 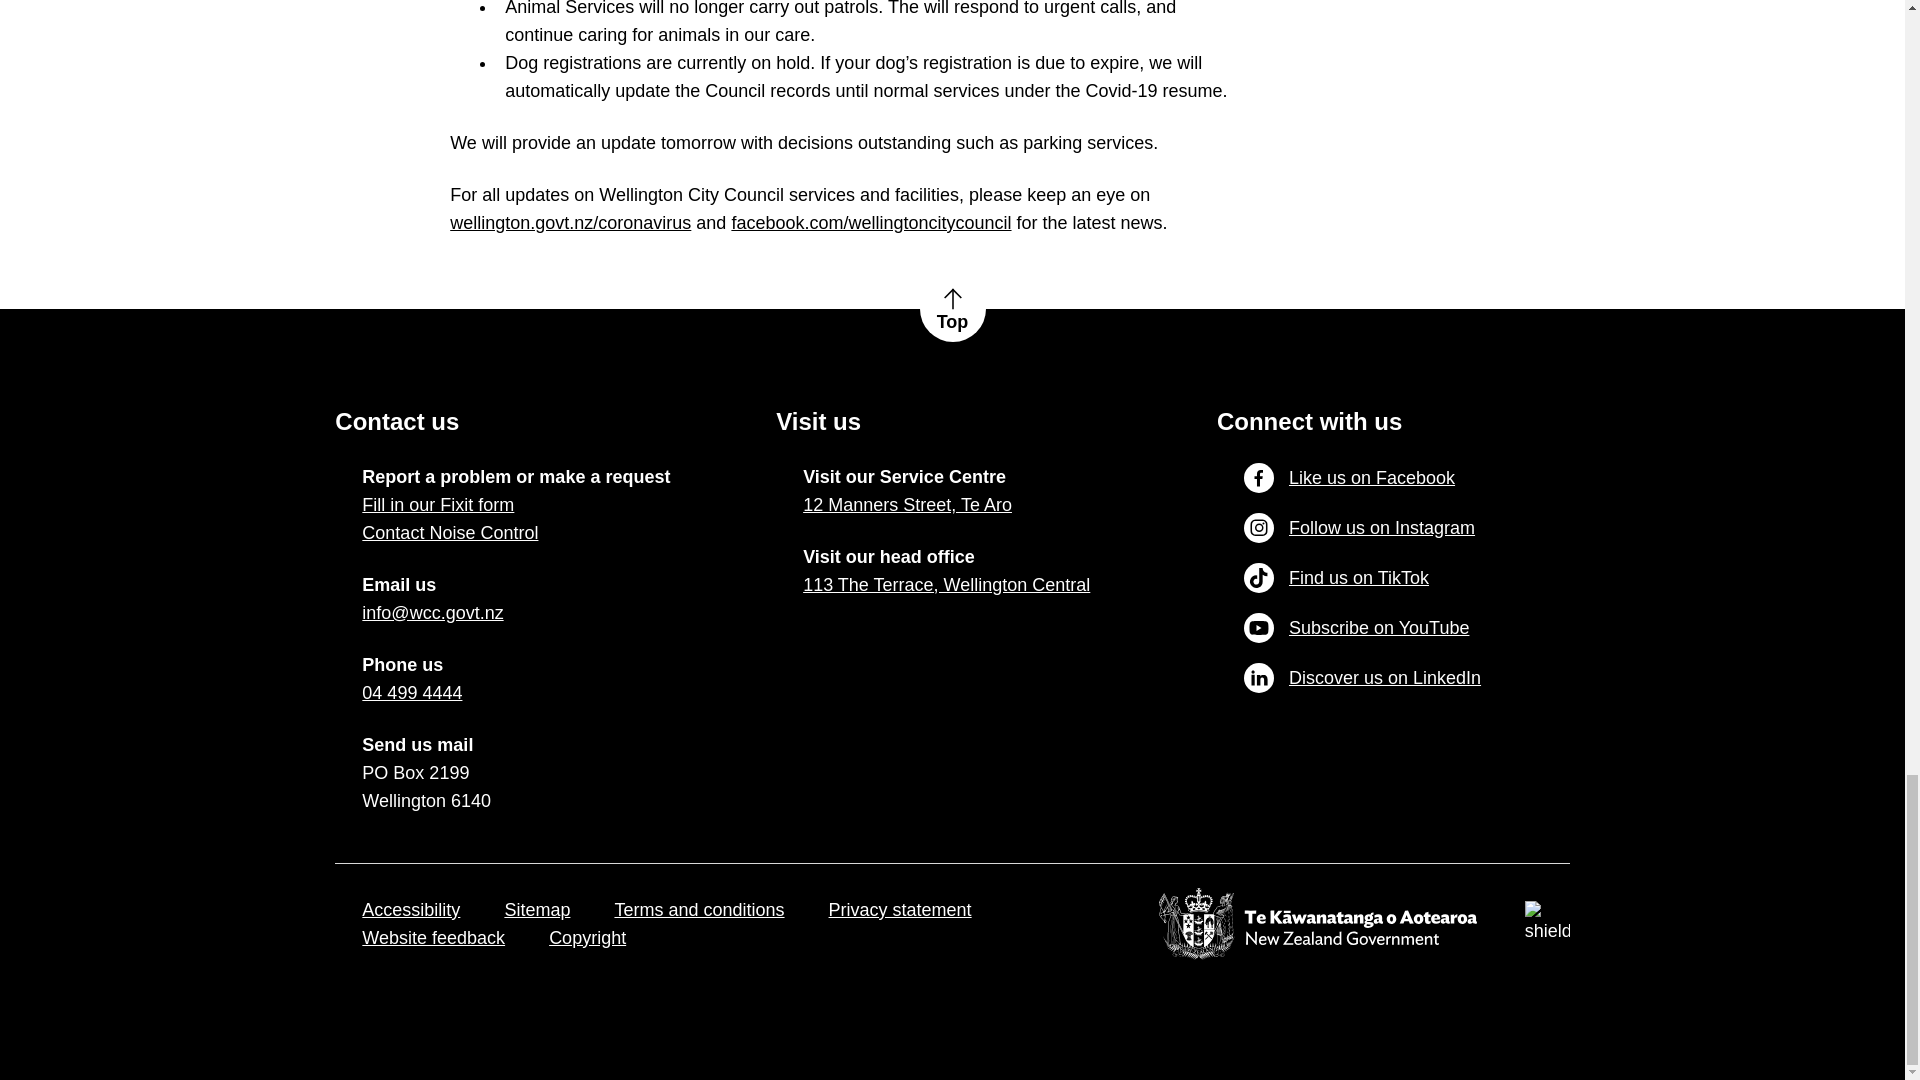 I want to click on Terms and conditions, so click(x=698, y=910).